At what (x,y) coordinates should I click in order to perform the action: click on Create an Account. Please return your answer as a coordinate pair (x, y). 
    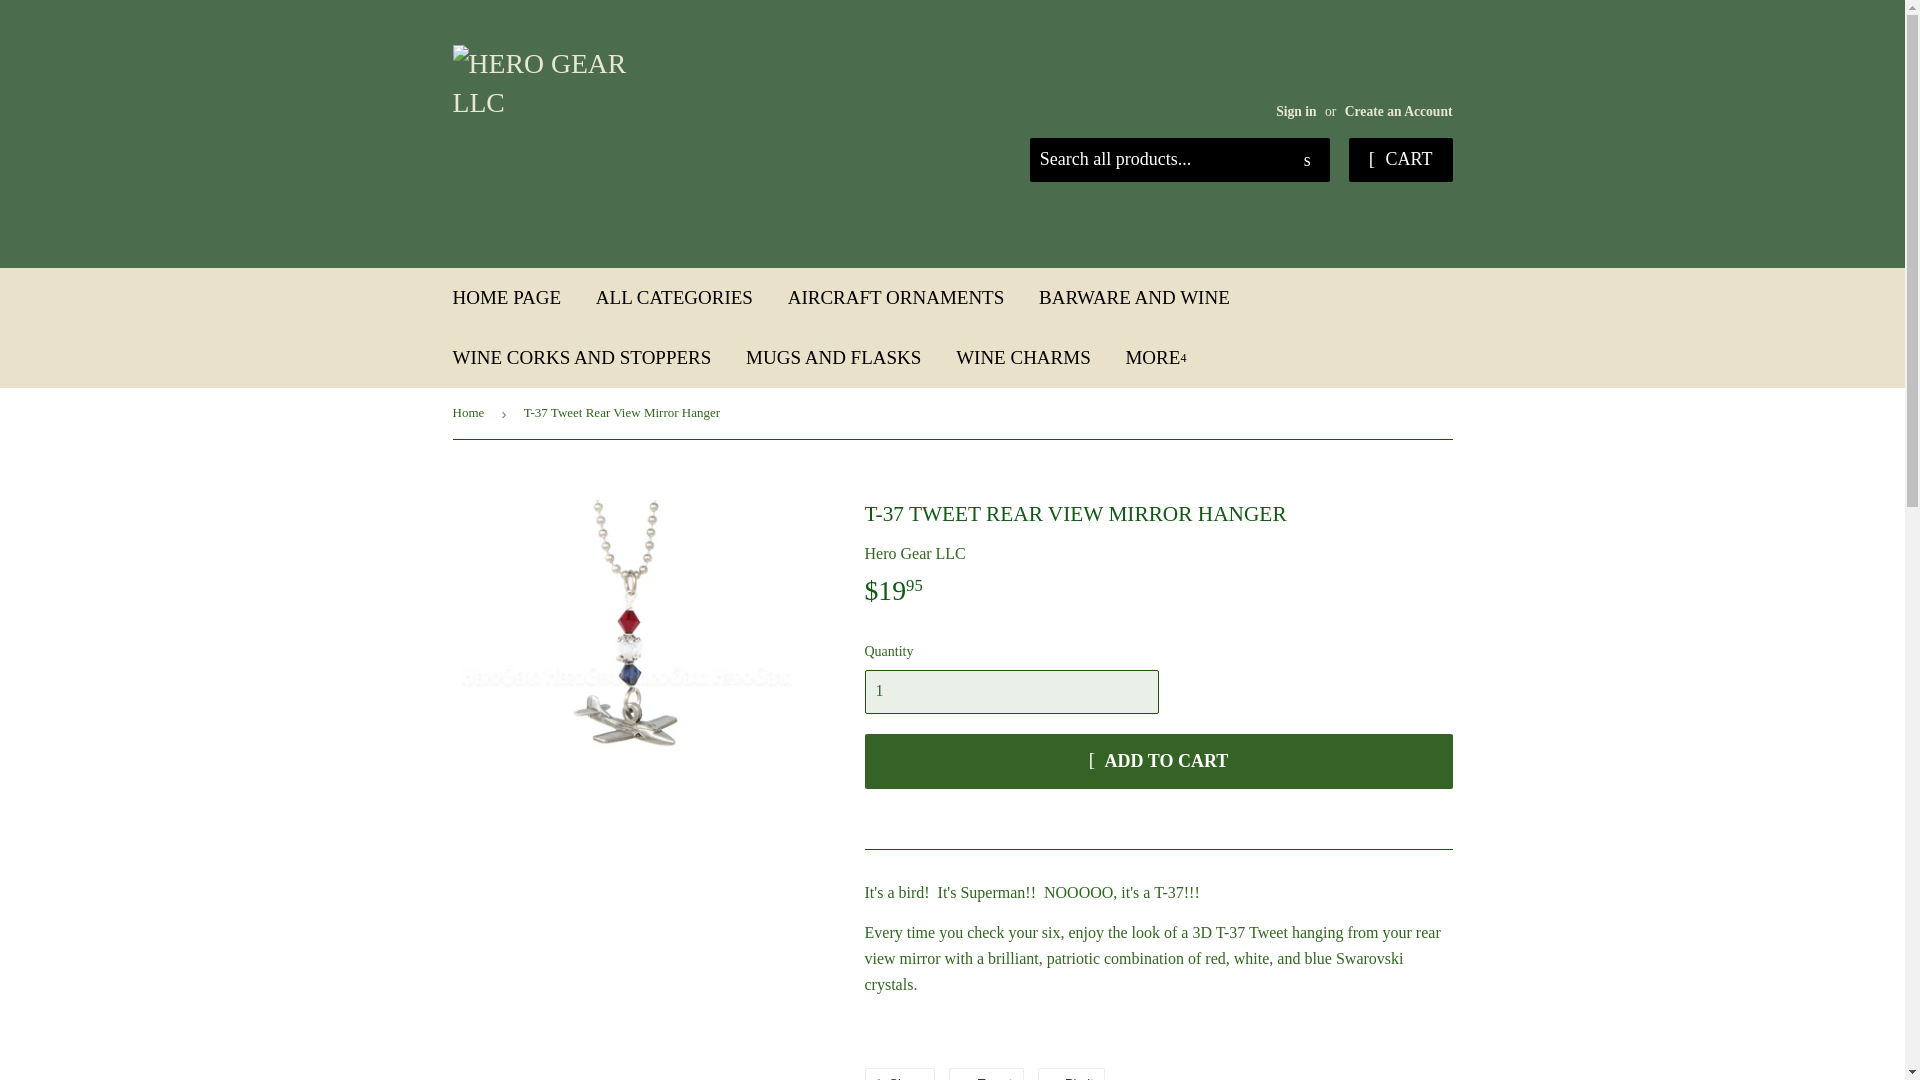
    Looking at the image, I should click on (1399, 110).